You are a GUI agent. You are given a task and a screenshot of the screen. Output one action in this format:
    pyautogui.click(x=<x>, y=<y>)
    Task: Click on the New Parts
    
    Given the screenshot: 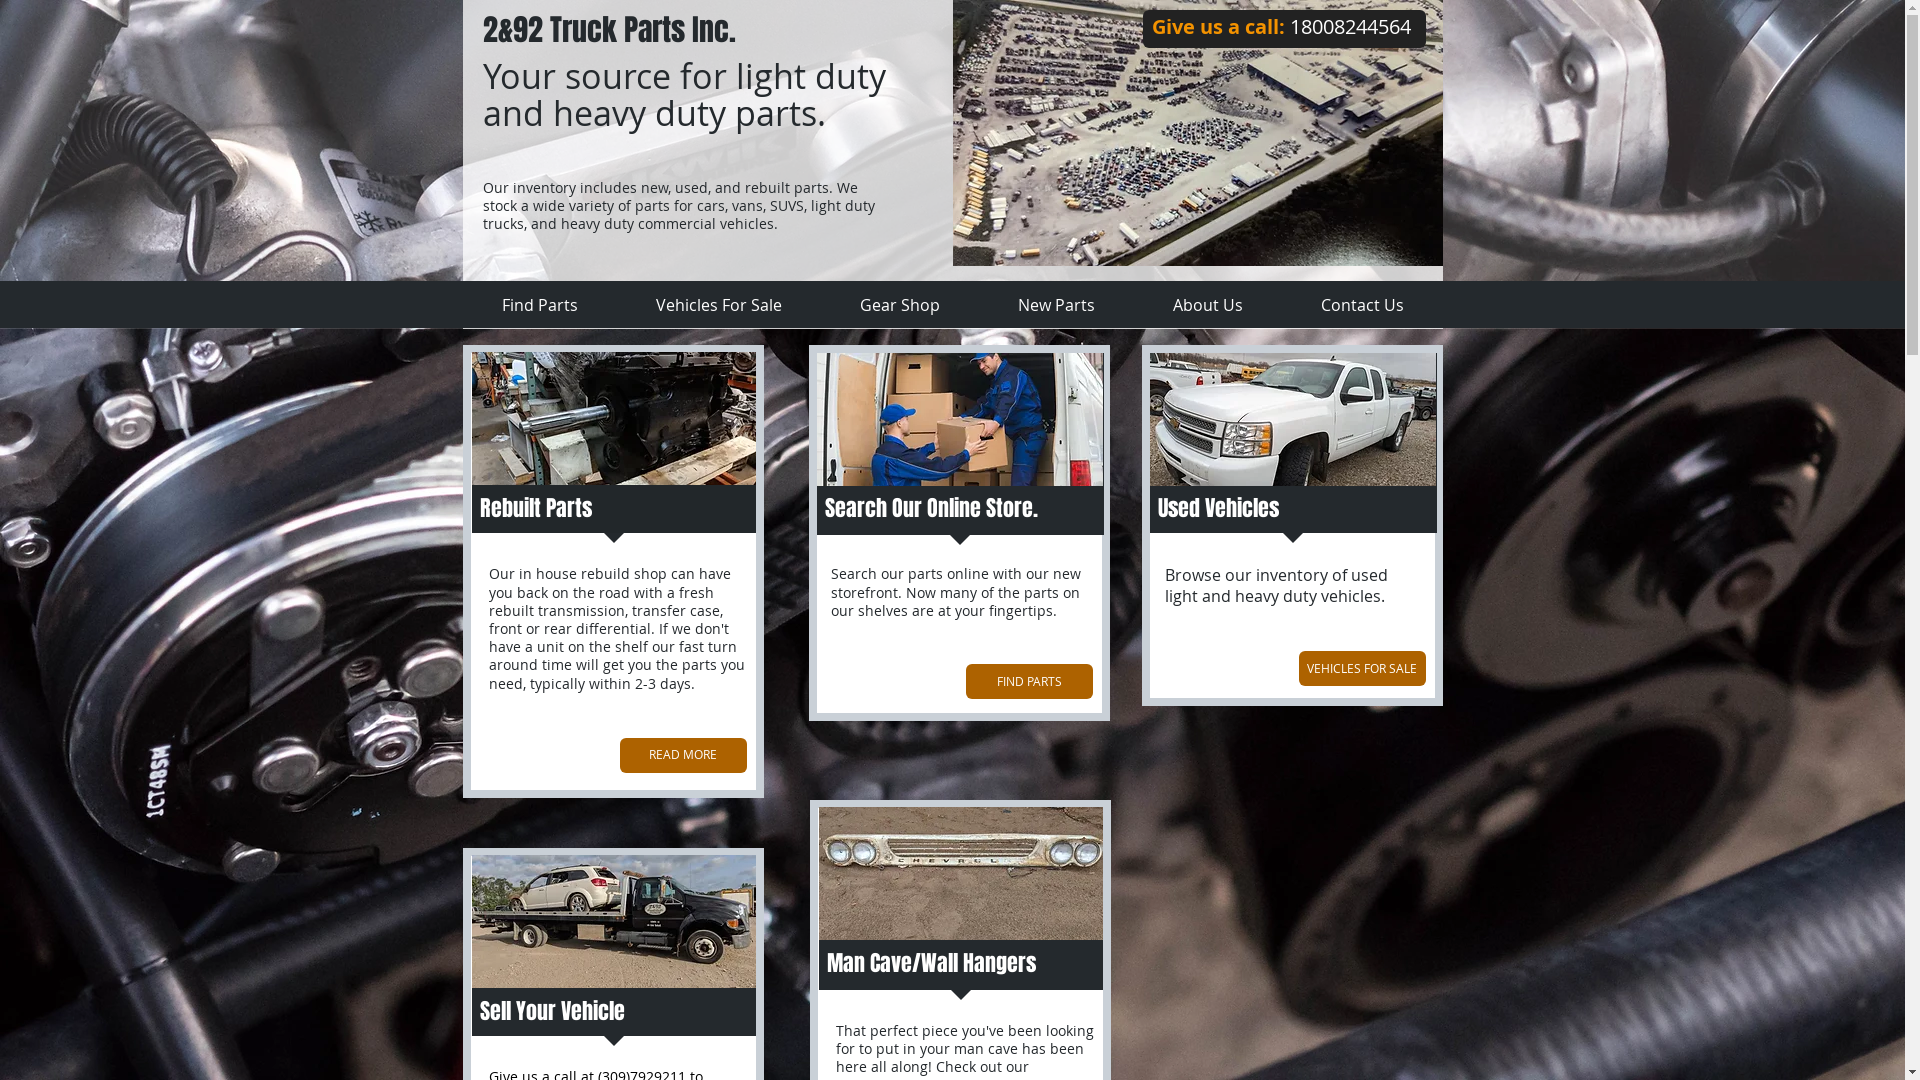 What is the action you would take?
    pyautogui.click(x=1056, y=306)
    